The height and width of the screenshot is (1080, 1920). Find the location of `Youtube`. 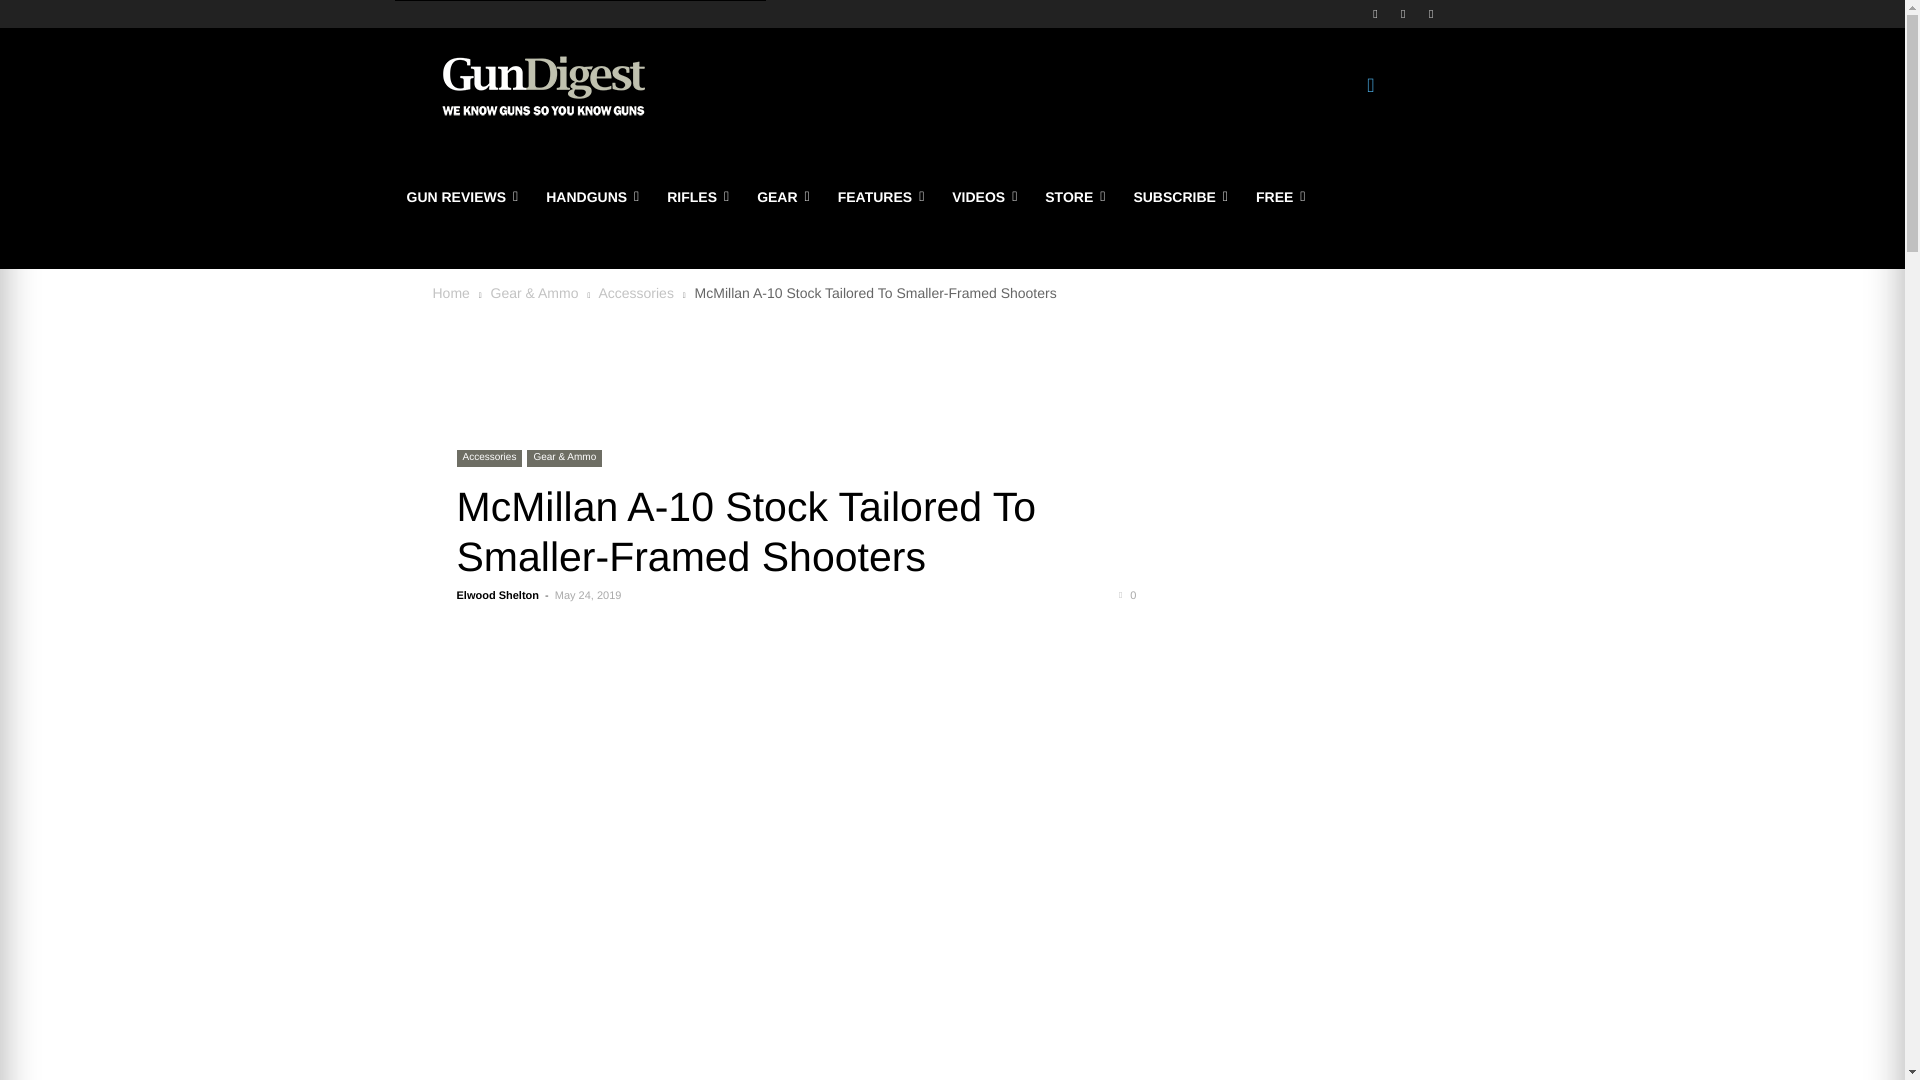

Youtube is located at coordinates (1432, 13).